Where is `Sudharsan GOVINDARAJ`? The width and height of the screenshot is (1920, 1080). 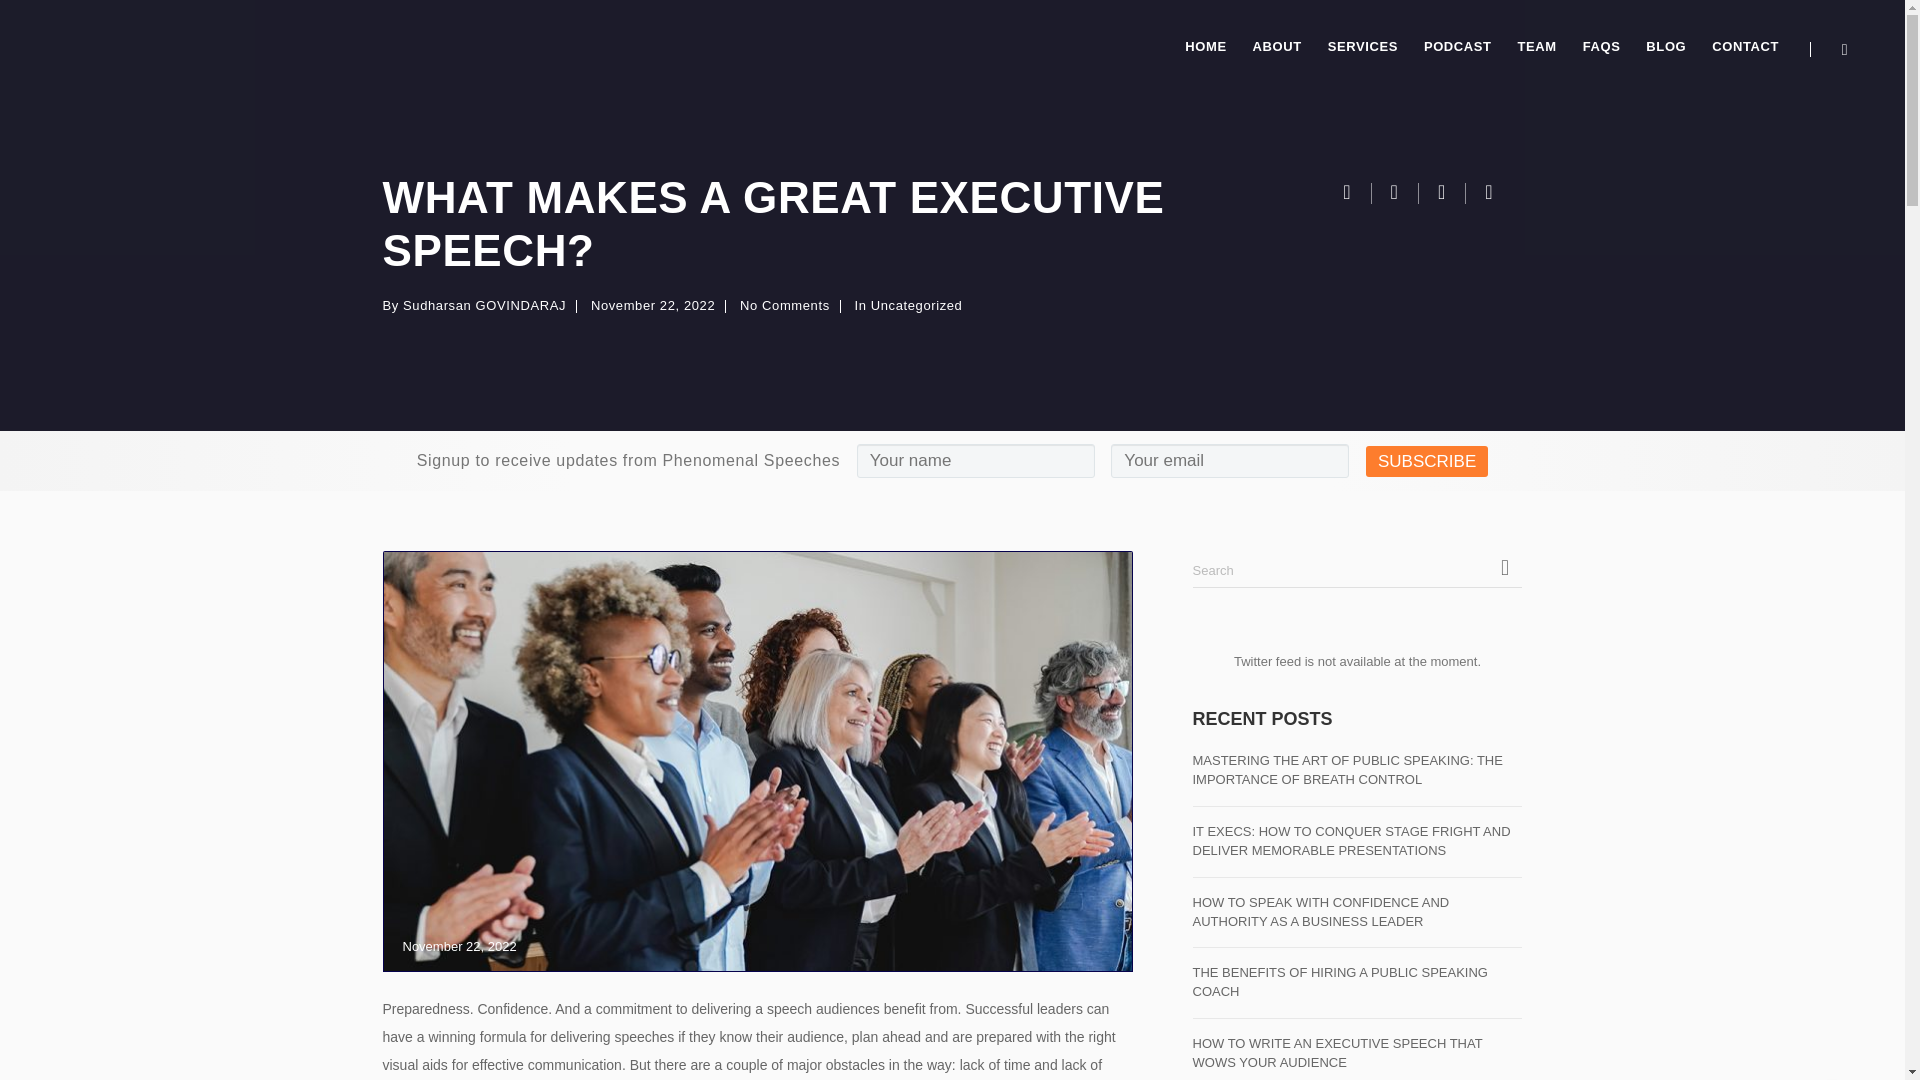
Sudharsan GOVINDARAJ is located at coordinates (484, 306).